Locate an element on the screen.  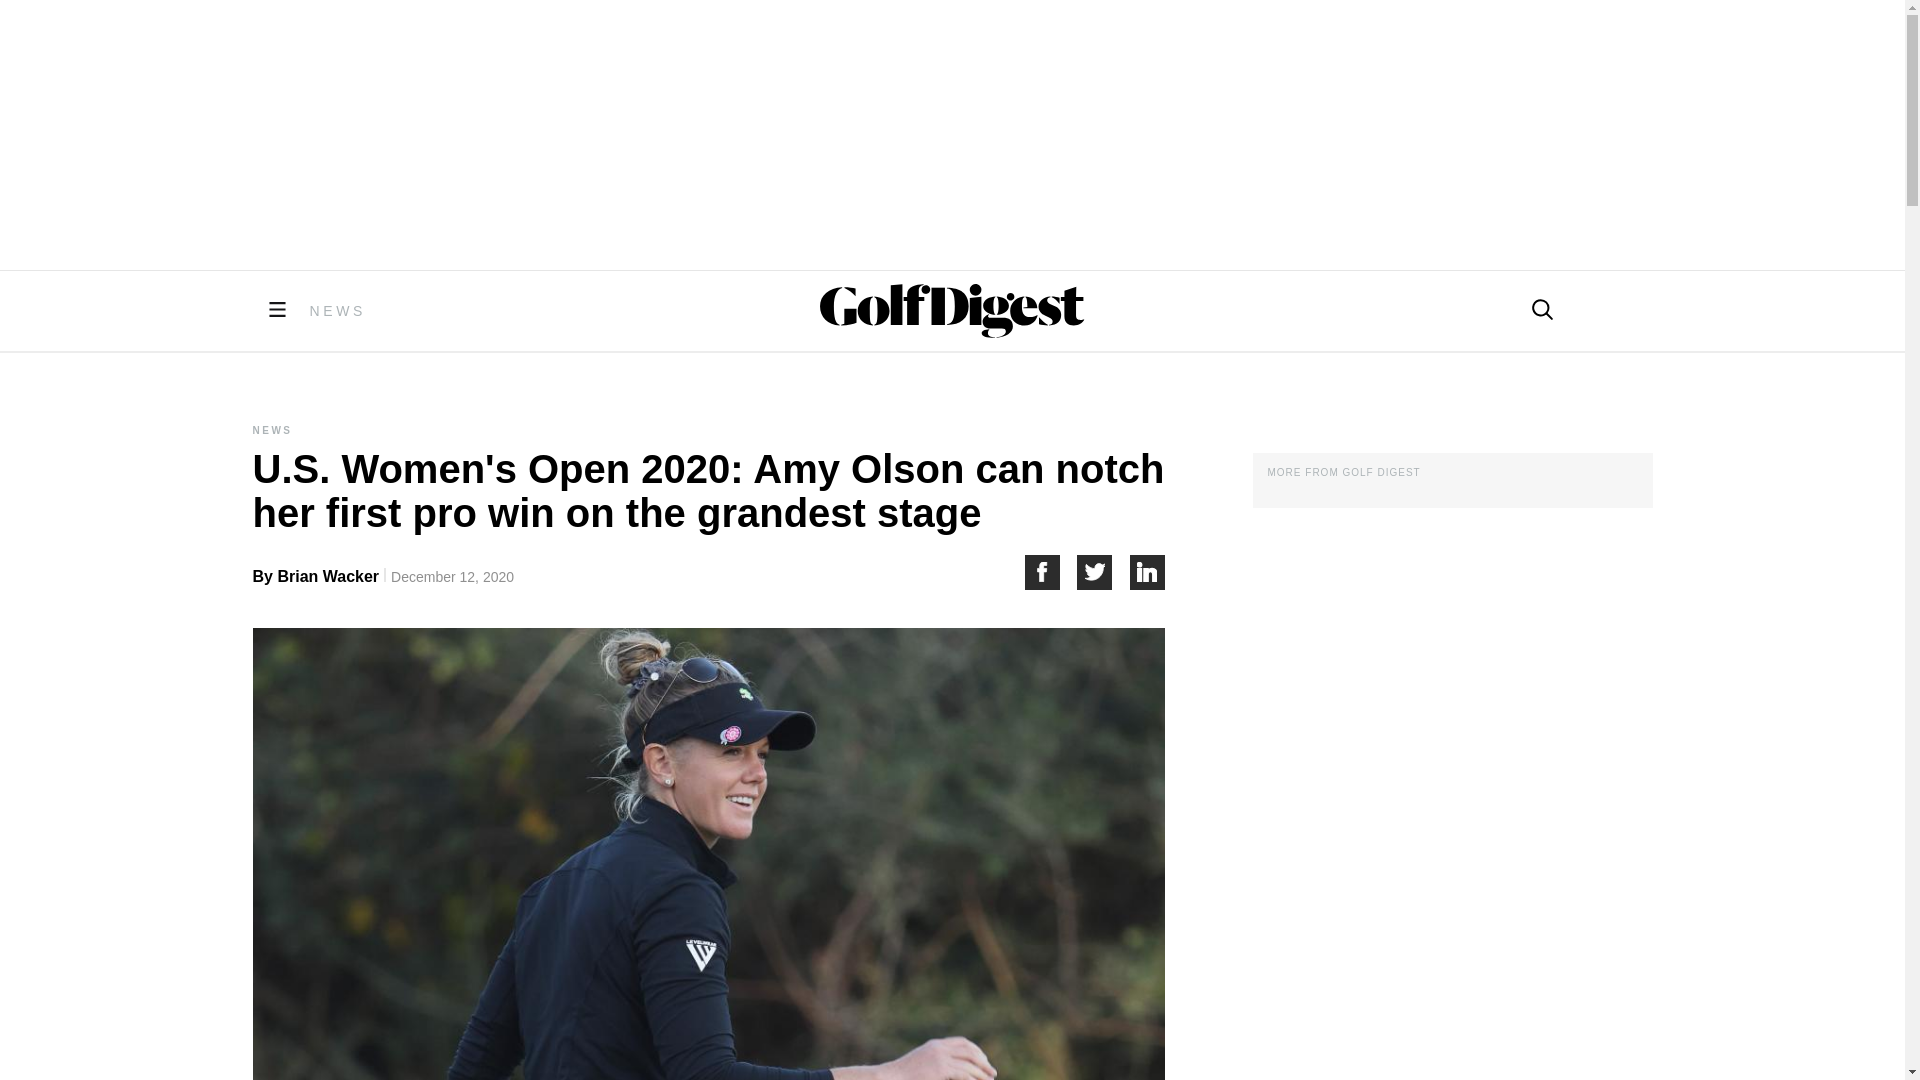
Share on Facebook is located at coordinates (1050, 572).